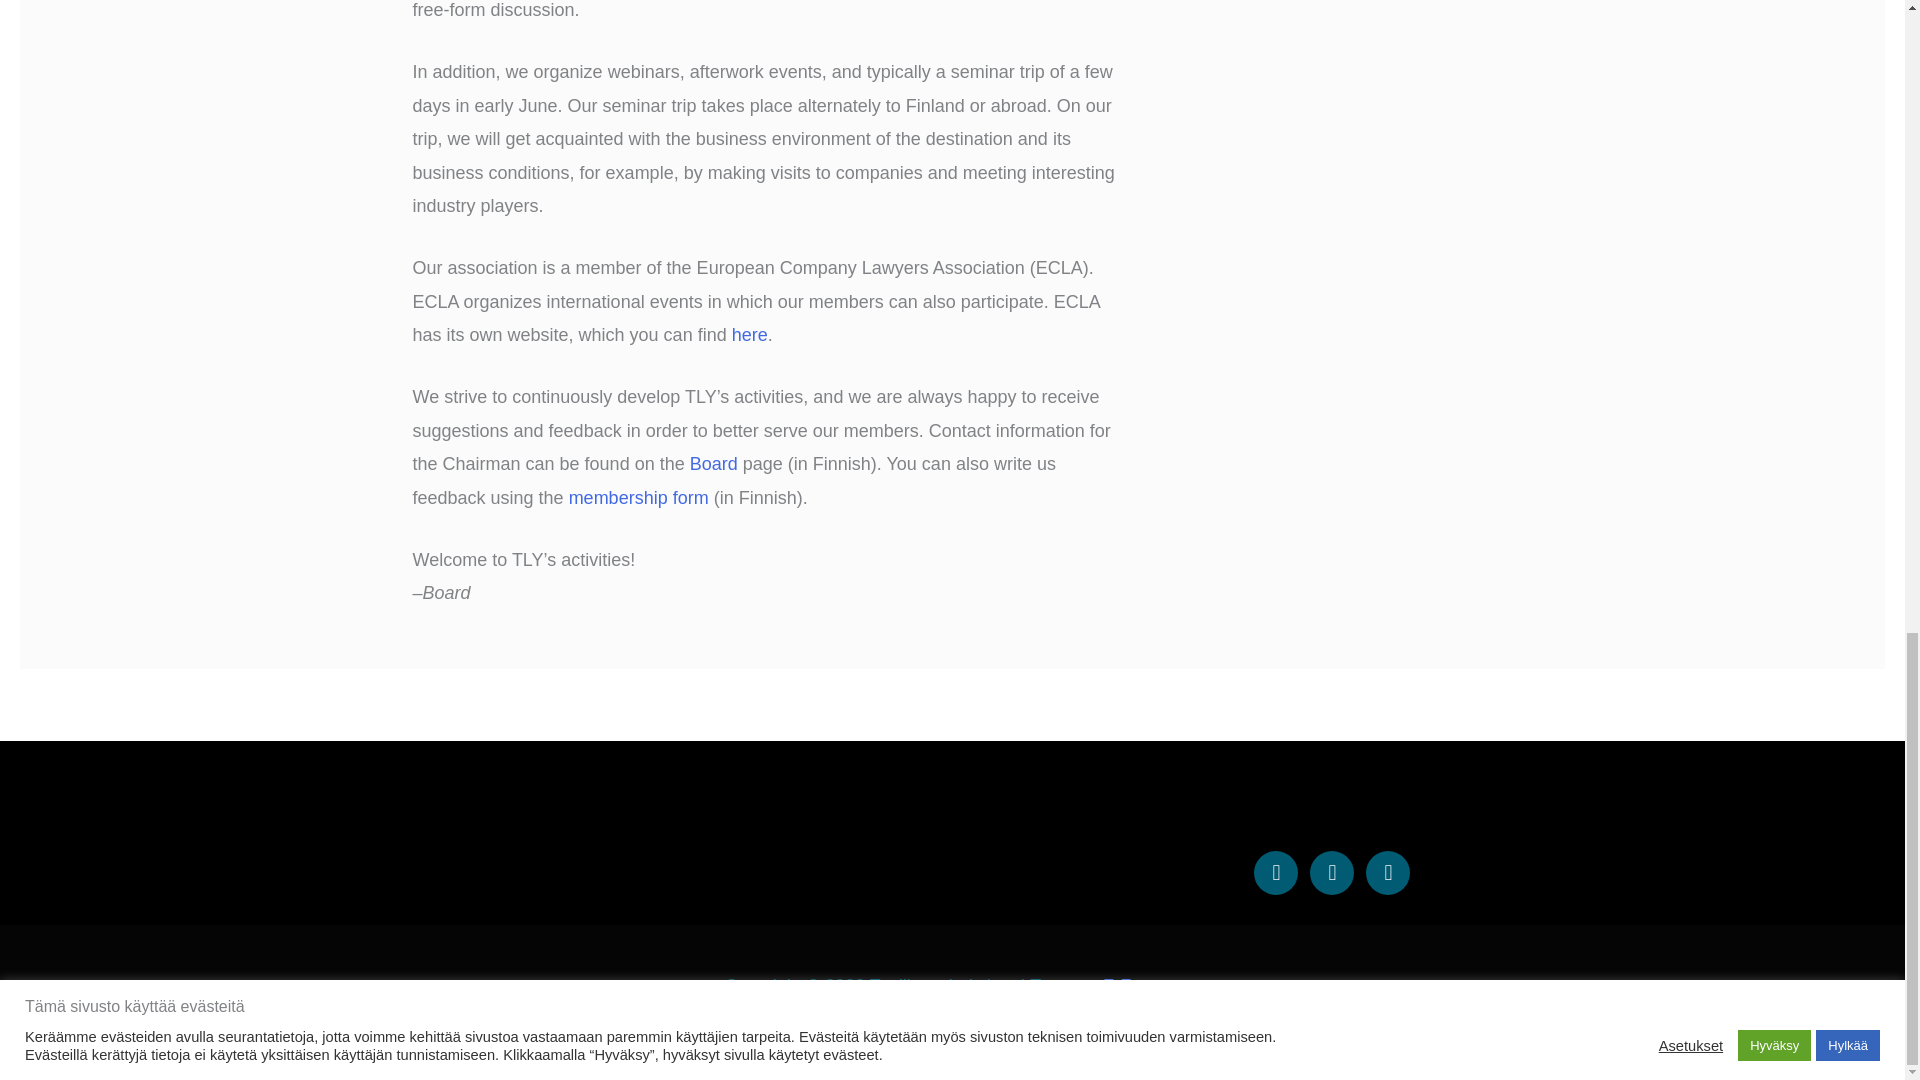 This screenshot has height=1080, width=1920. Describe the element at coordinates (1331, 873) in the screenshot. I see `Instagram` at that location.